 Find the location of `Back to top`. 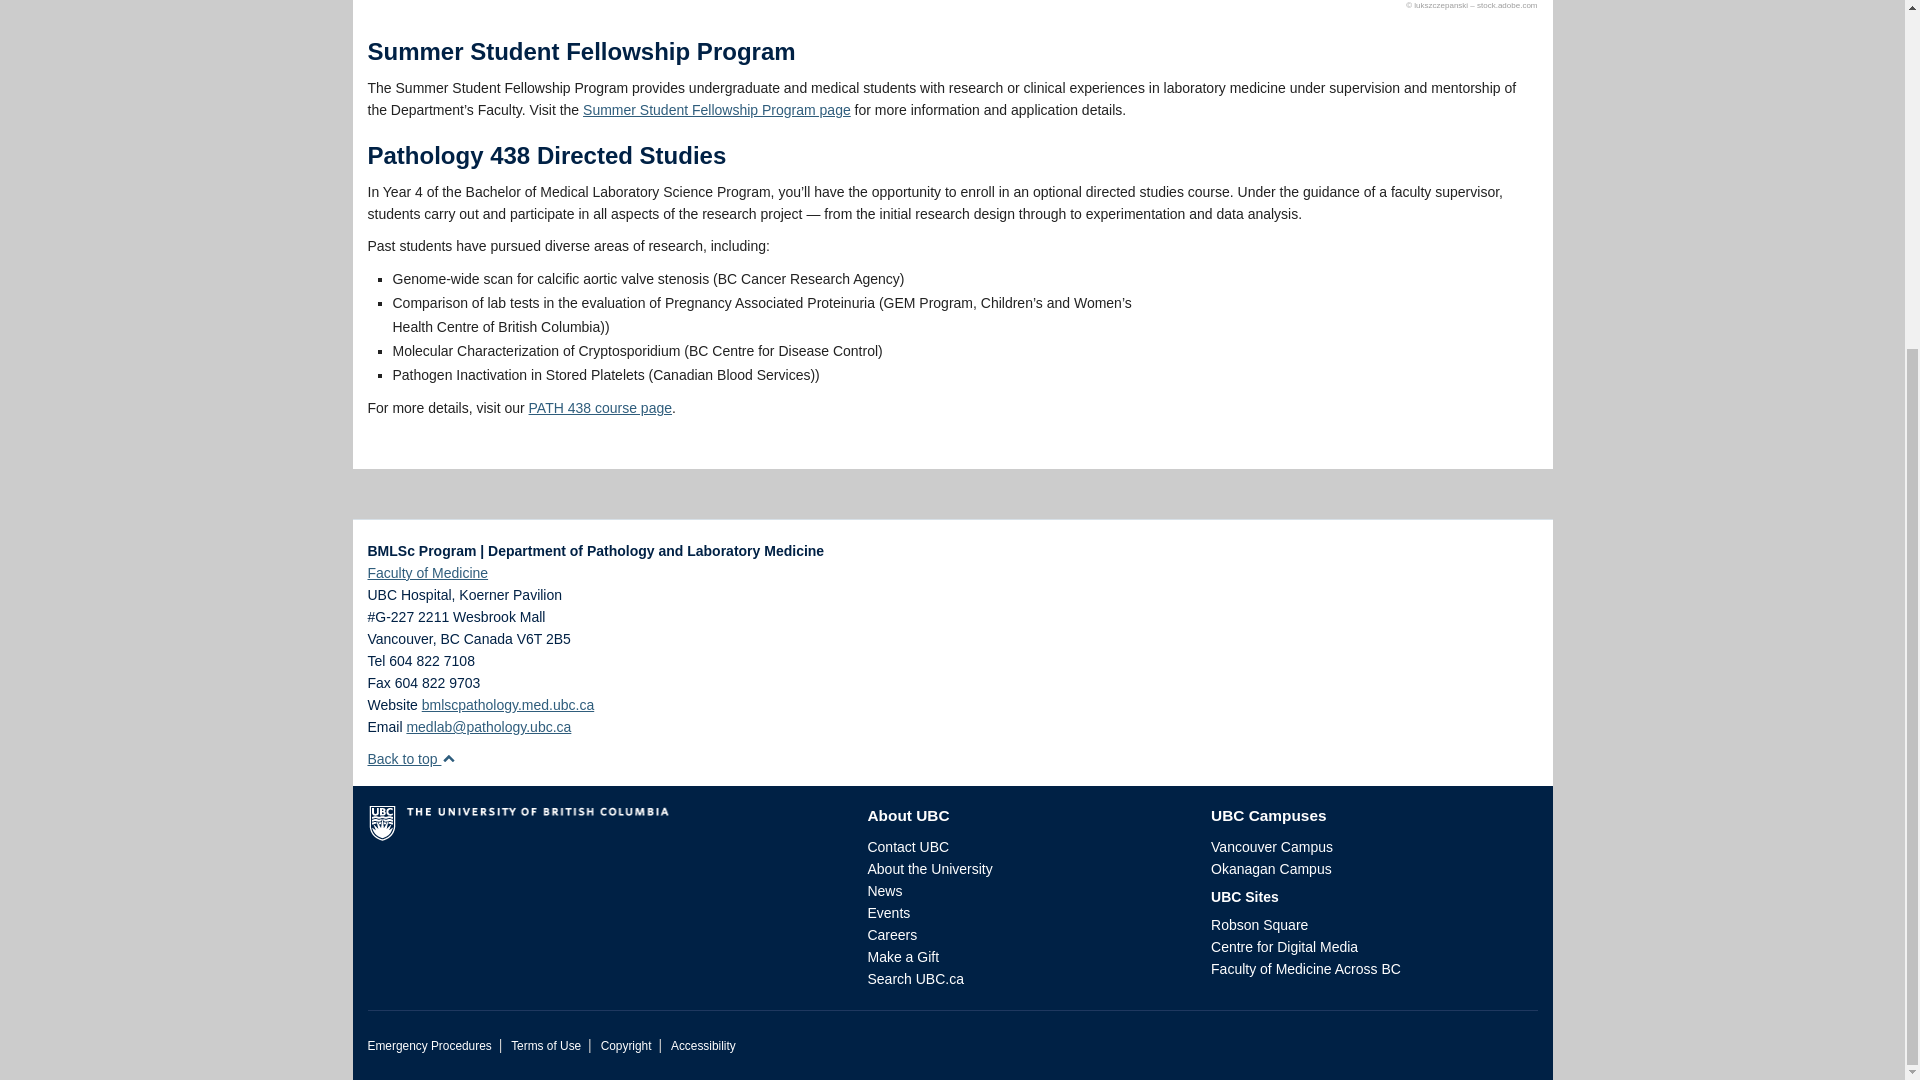

Back to top is located at coordinates (412, 758).